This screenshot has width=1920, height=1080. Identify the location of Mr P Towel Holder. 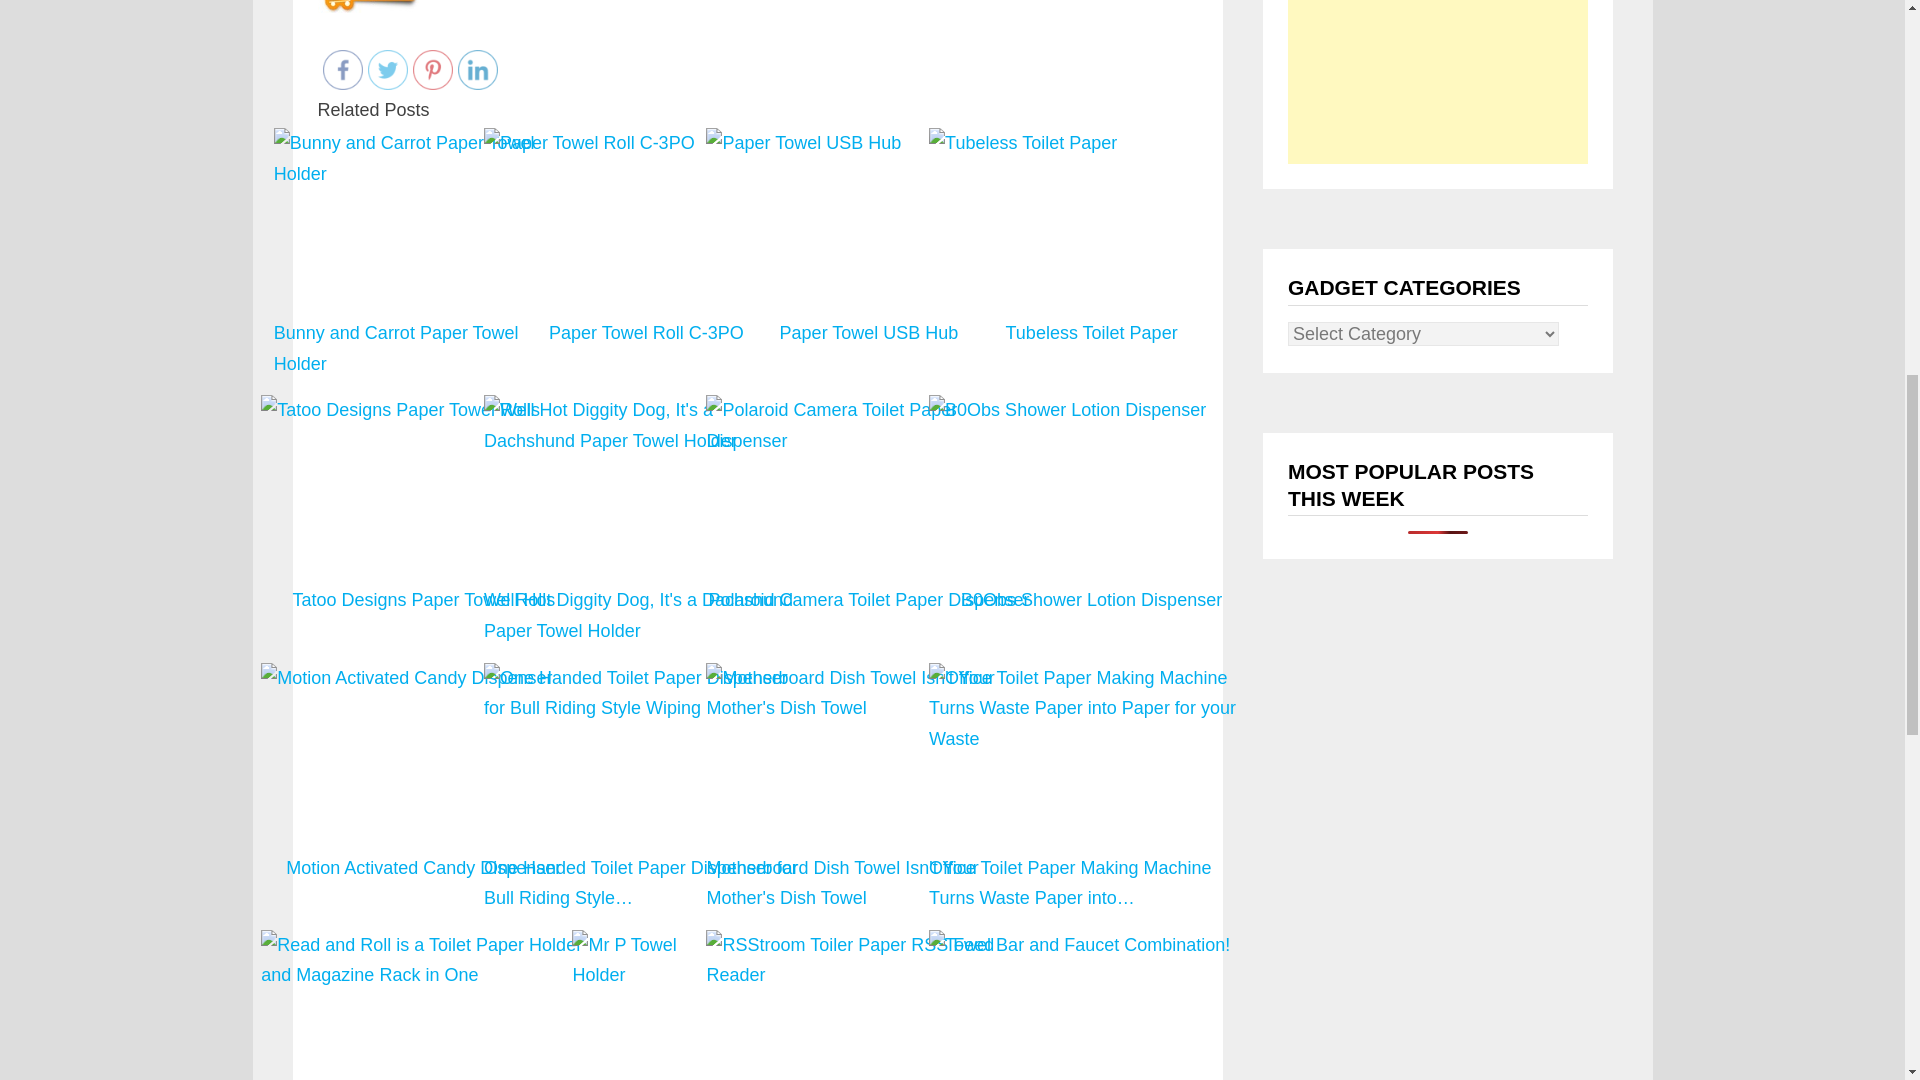
(646, 1003).